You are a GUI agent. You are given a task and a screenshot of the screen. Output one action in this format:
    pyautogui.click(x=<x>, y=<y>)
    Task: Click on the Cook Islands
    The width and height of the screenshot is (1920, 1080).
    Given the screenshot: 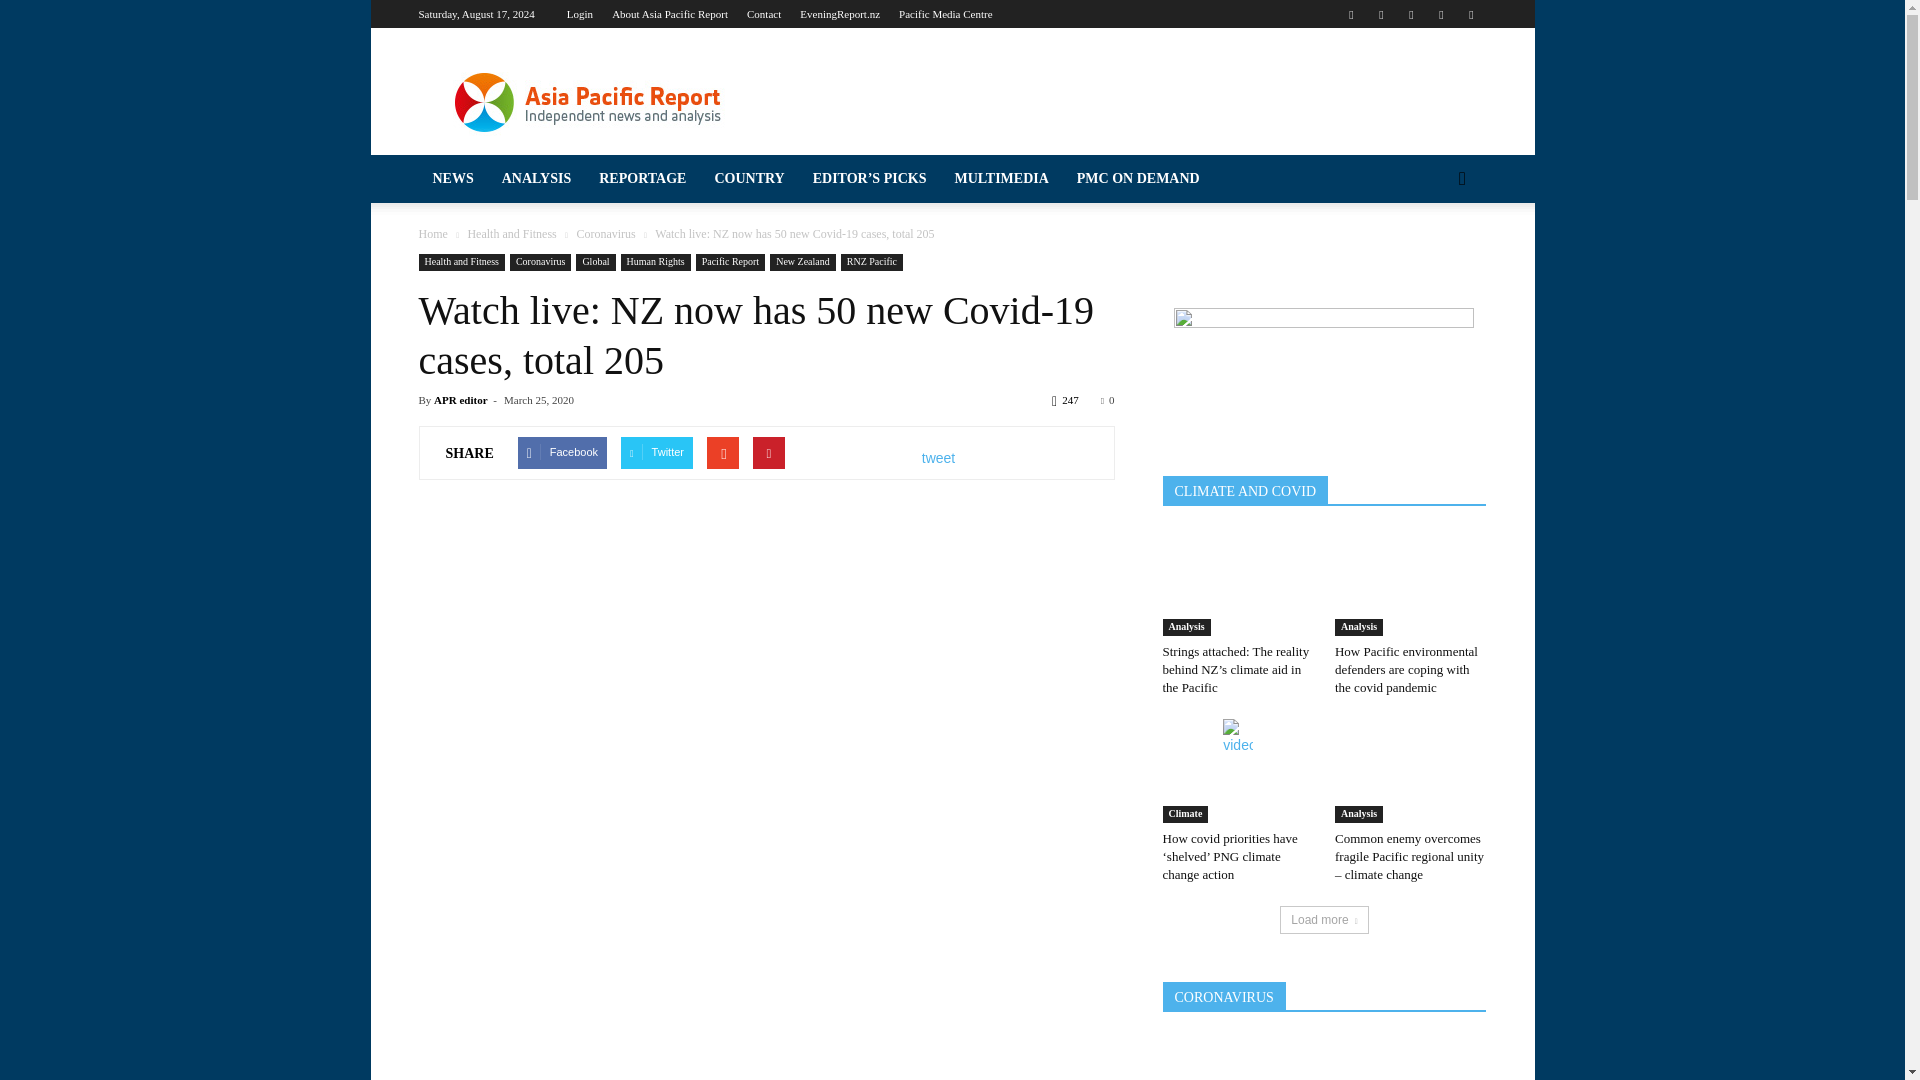 What is the action you would take?
    pyautogui.click(x=185, y=481)
    